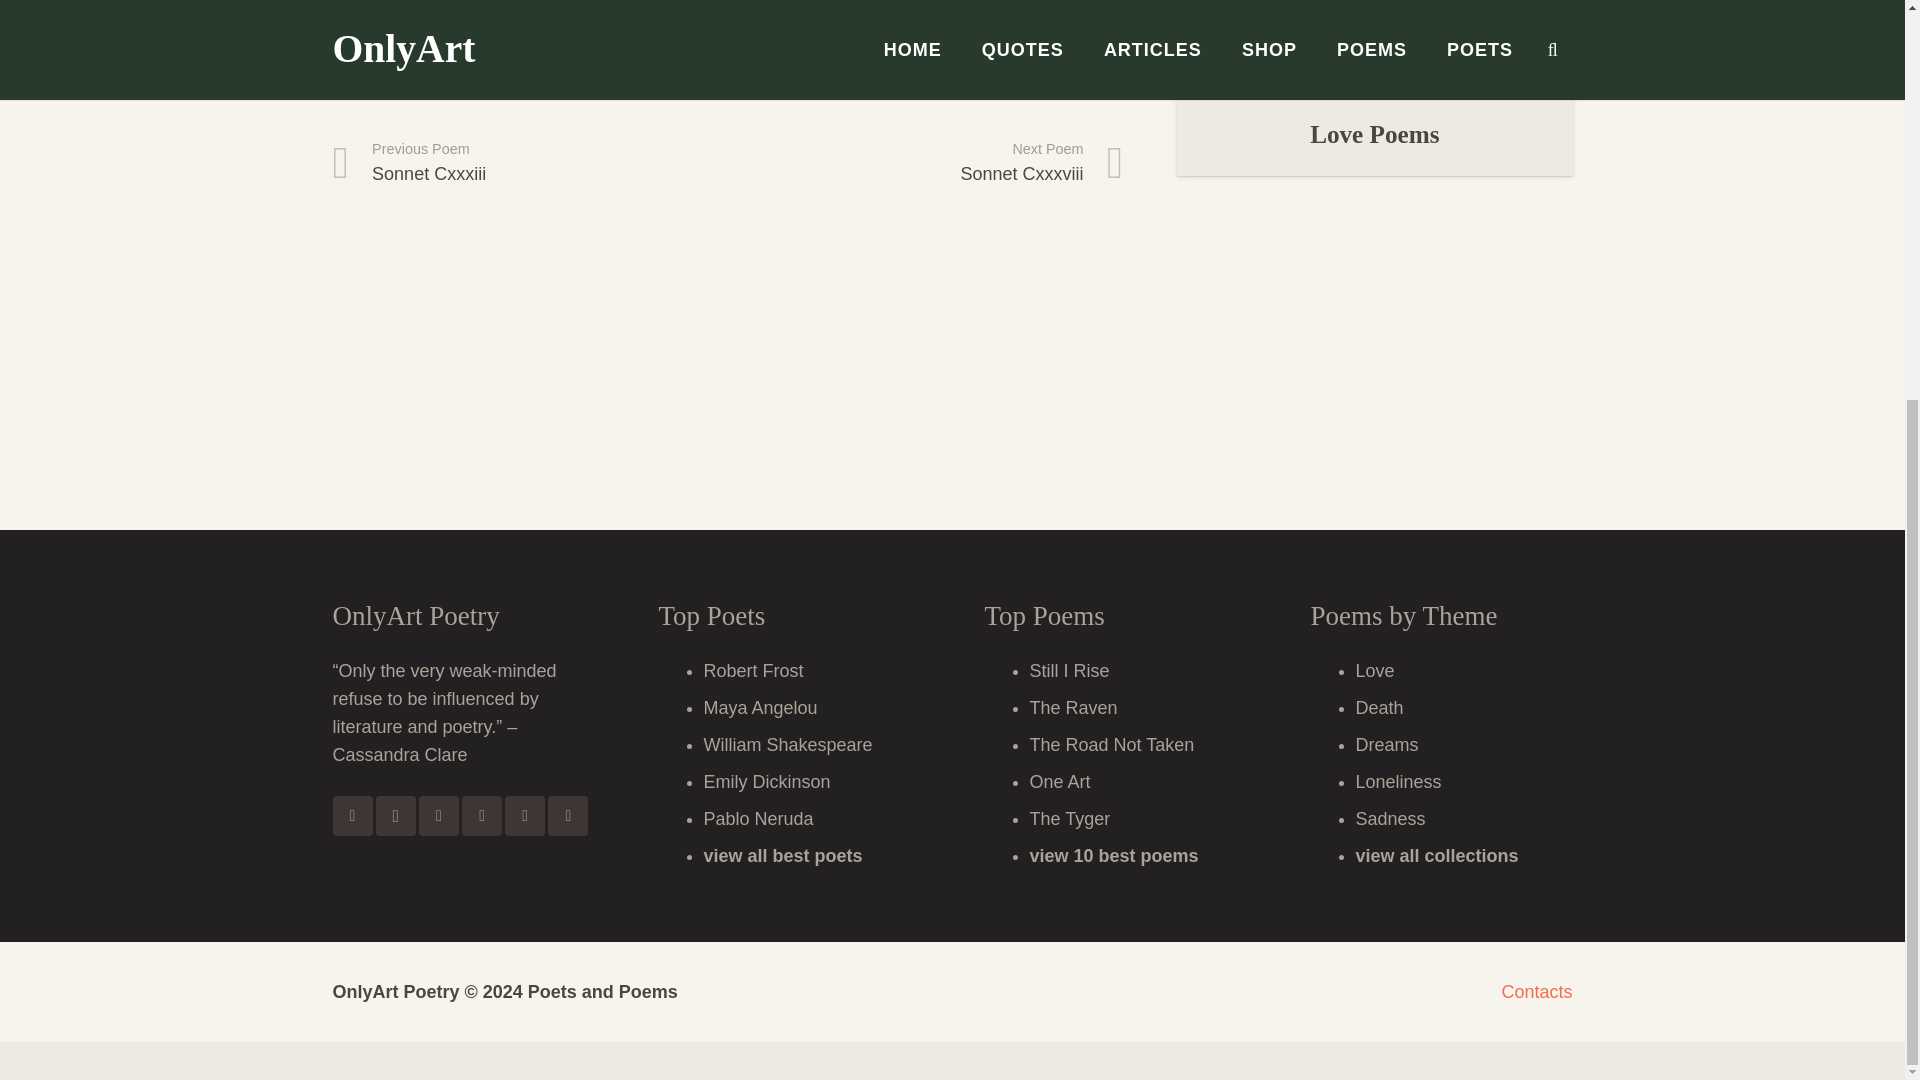 The height and width of the screenshot is (1080, 1920). What do you see at coordinates (352, 815) in the screenshot?
I see `Facebook` at bounding box center [352, 815].